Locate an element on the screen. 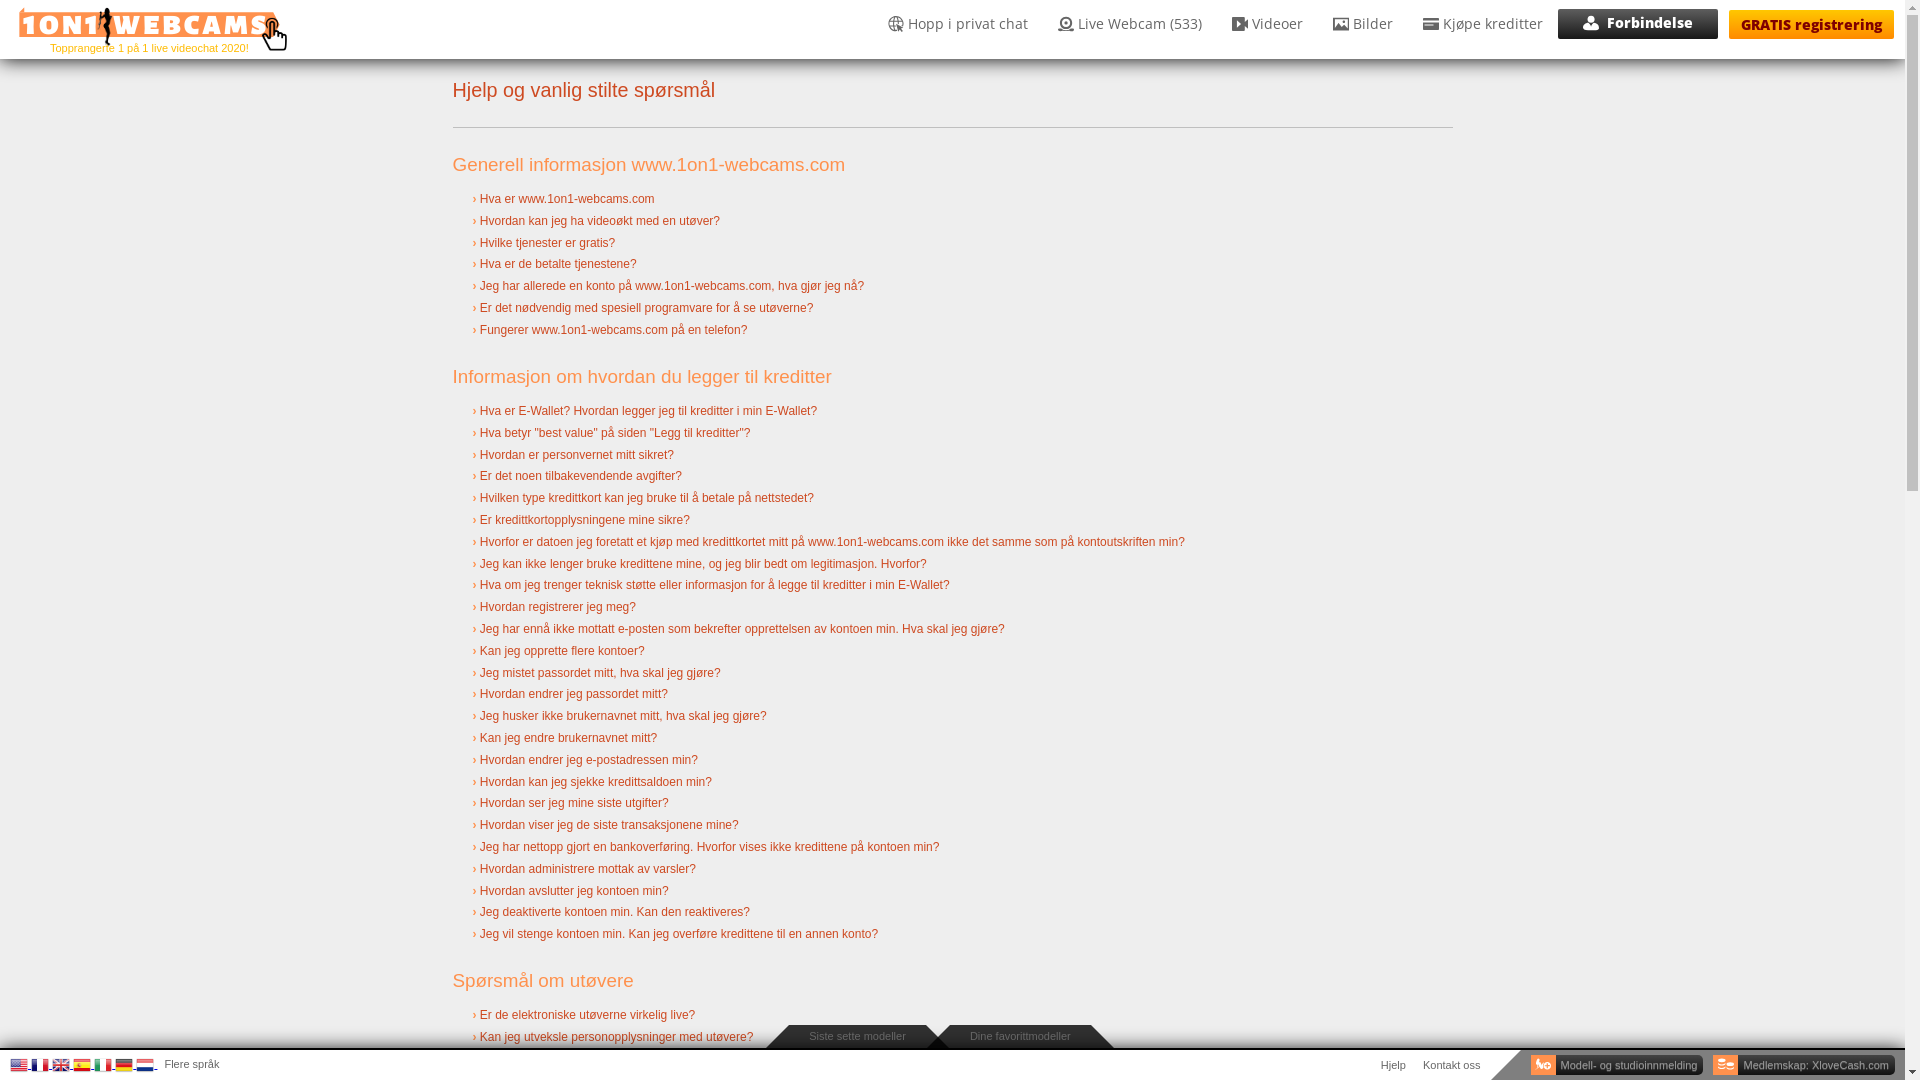 The width and height of the screenshot is (1920, 1080). Hvilke tjenester er gratis? is located at coordinates (952, 246).